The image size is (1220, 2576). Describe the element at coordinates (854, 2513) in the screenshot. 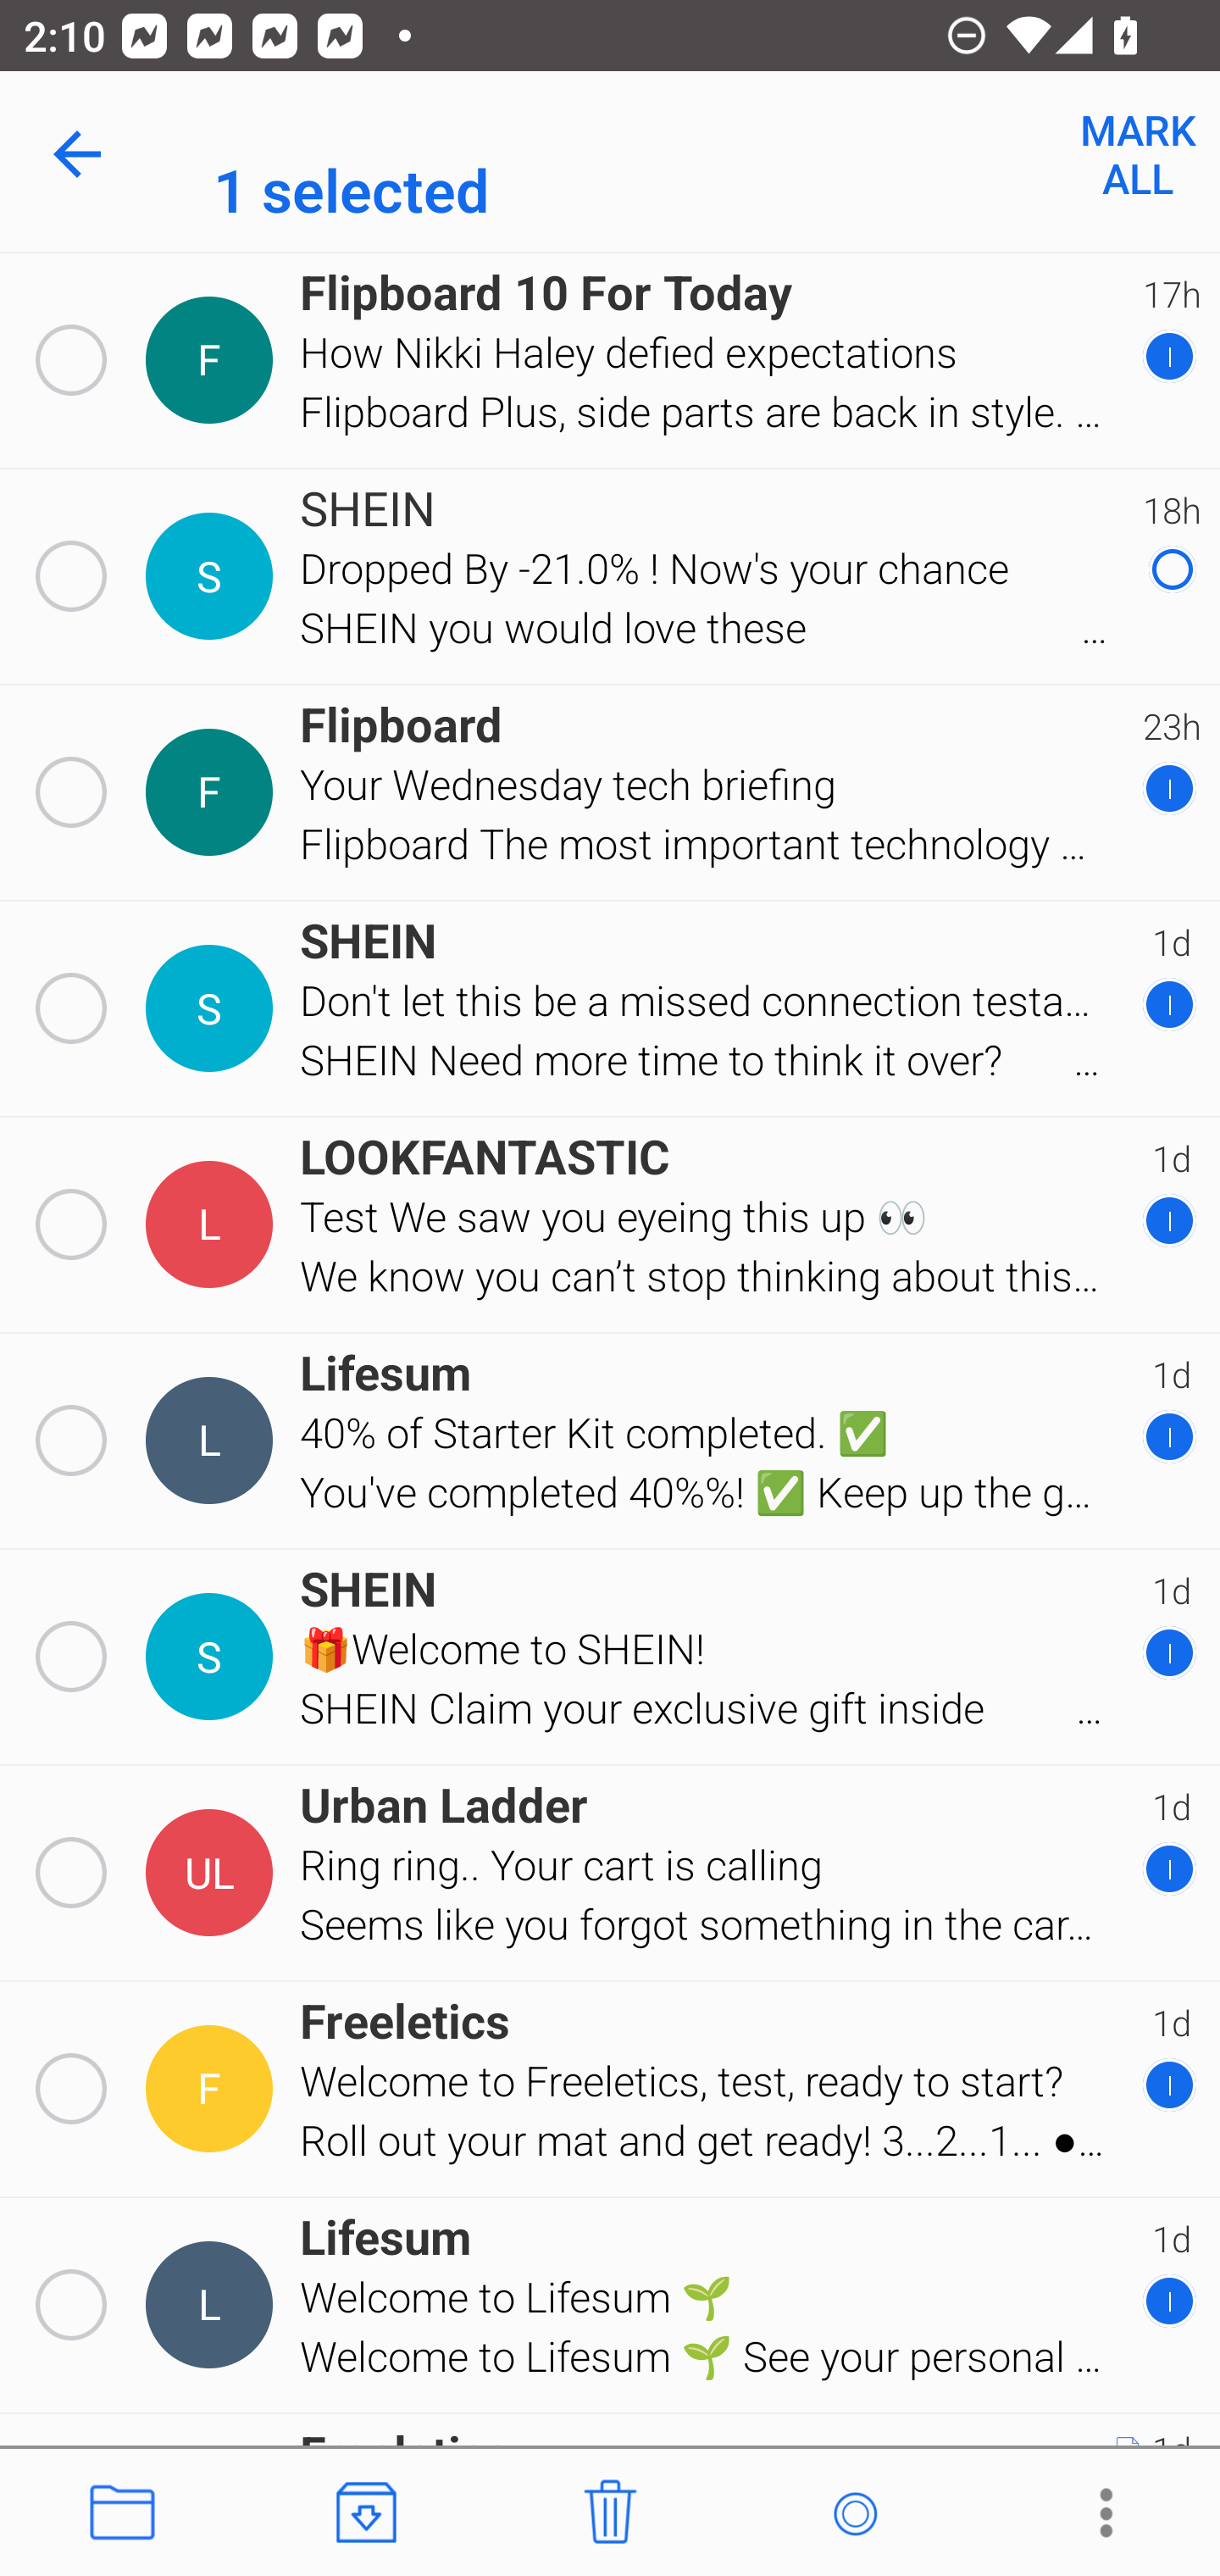

I see `Mark as Read` at that location.